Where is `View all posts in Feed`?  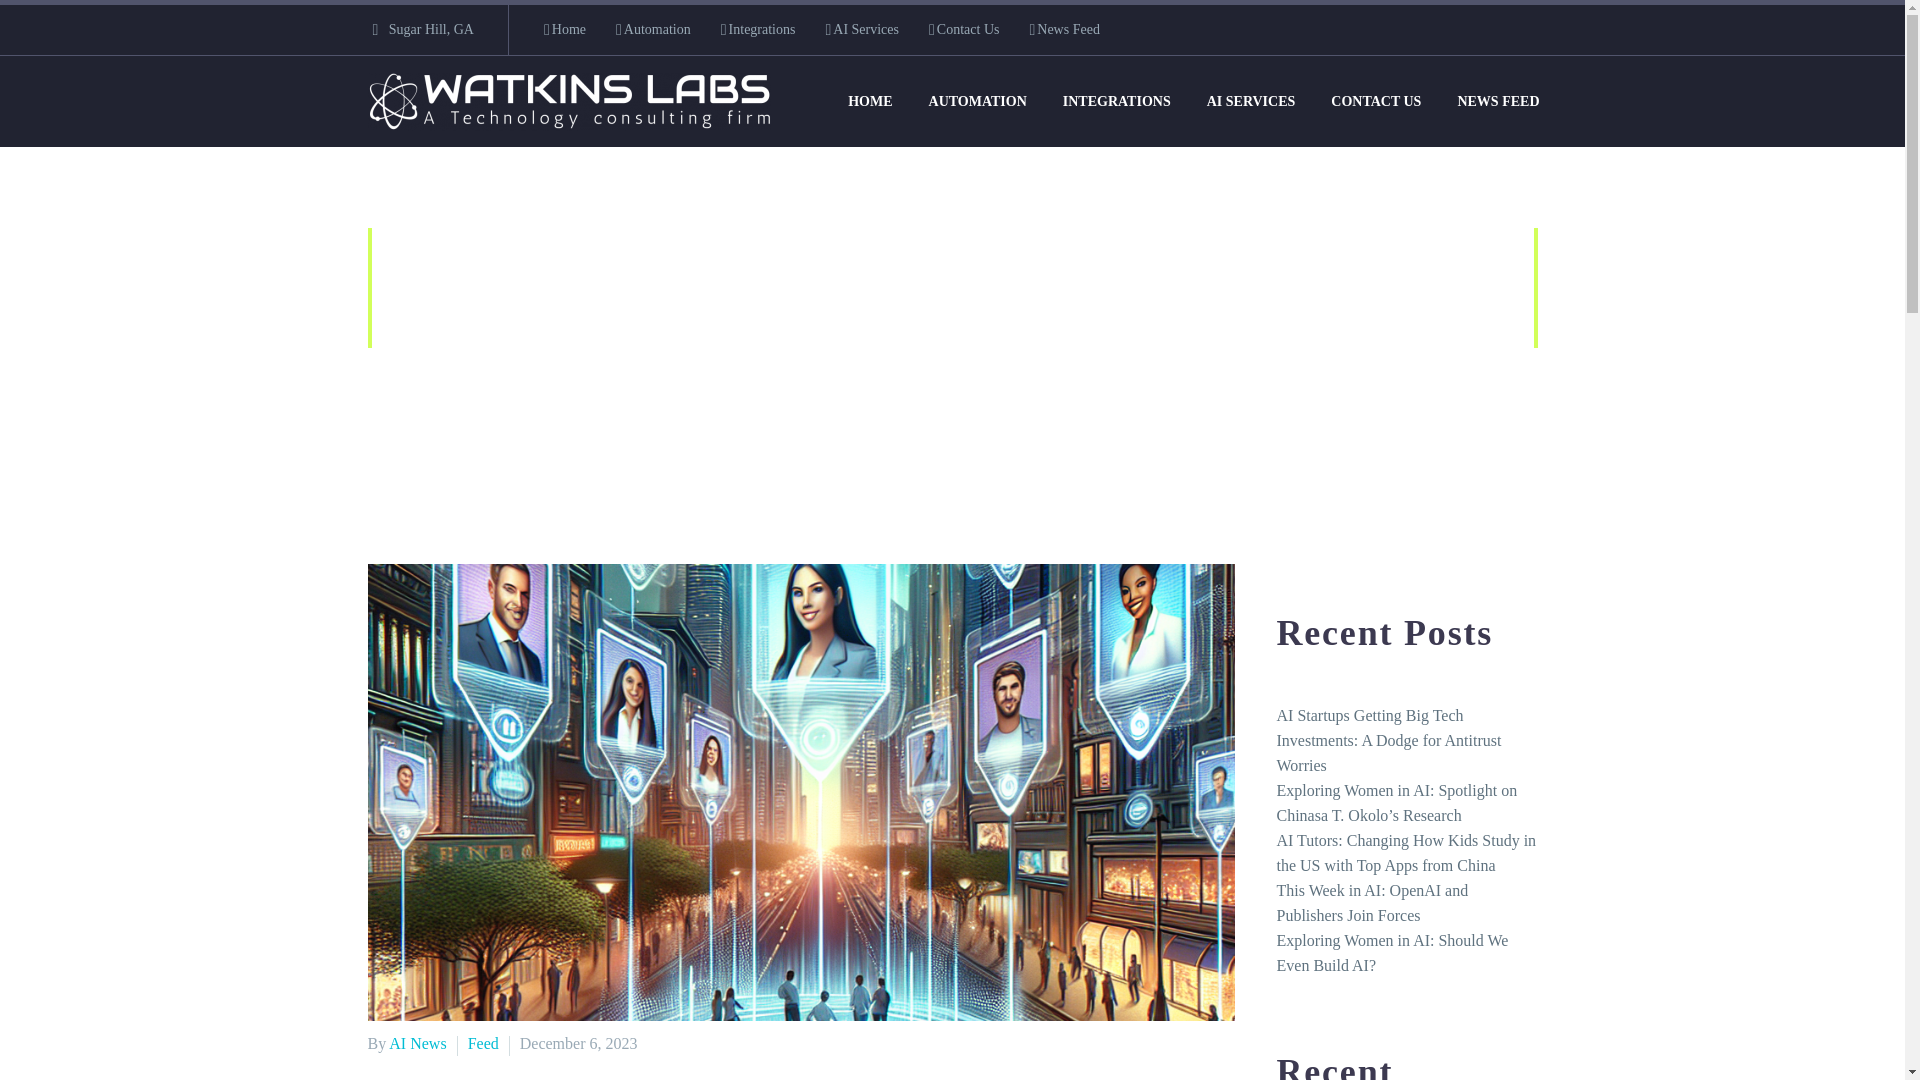
View all posts in Feed is located at coordinates (484, 1042).